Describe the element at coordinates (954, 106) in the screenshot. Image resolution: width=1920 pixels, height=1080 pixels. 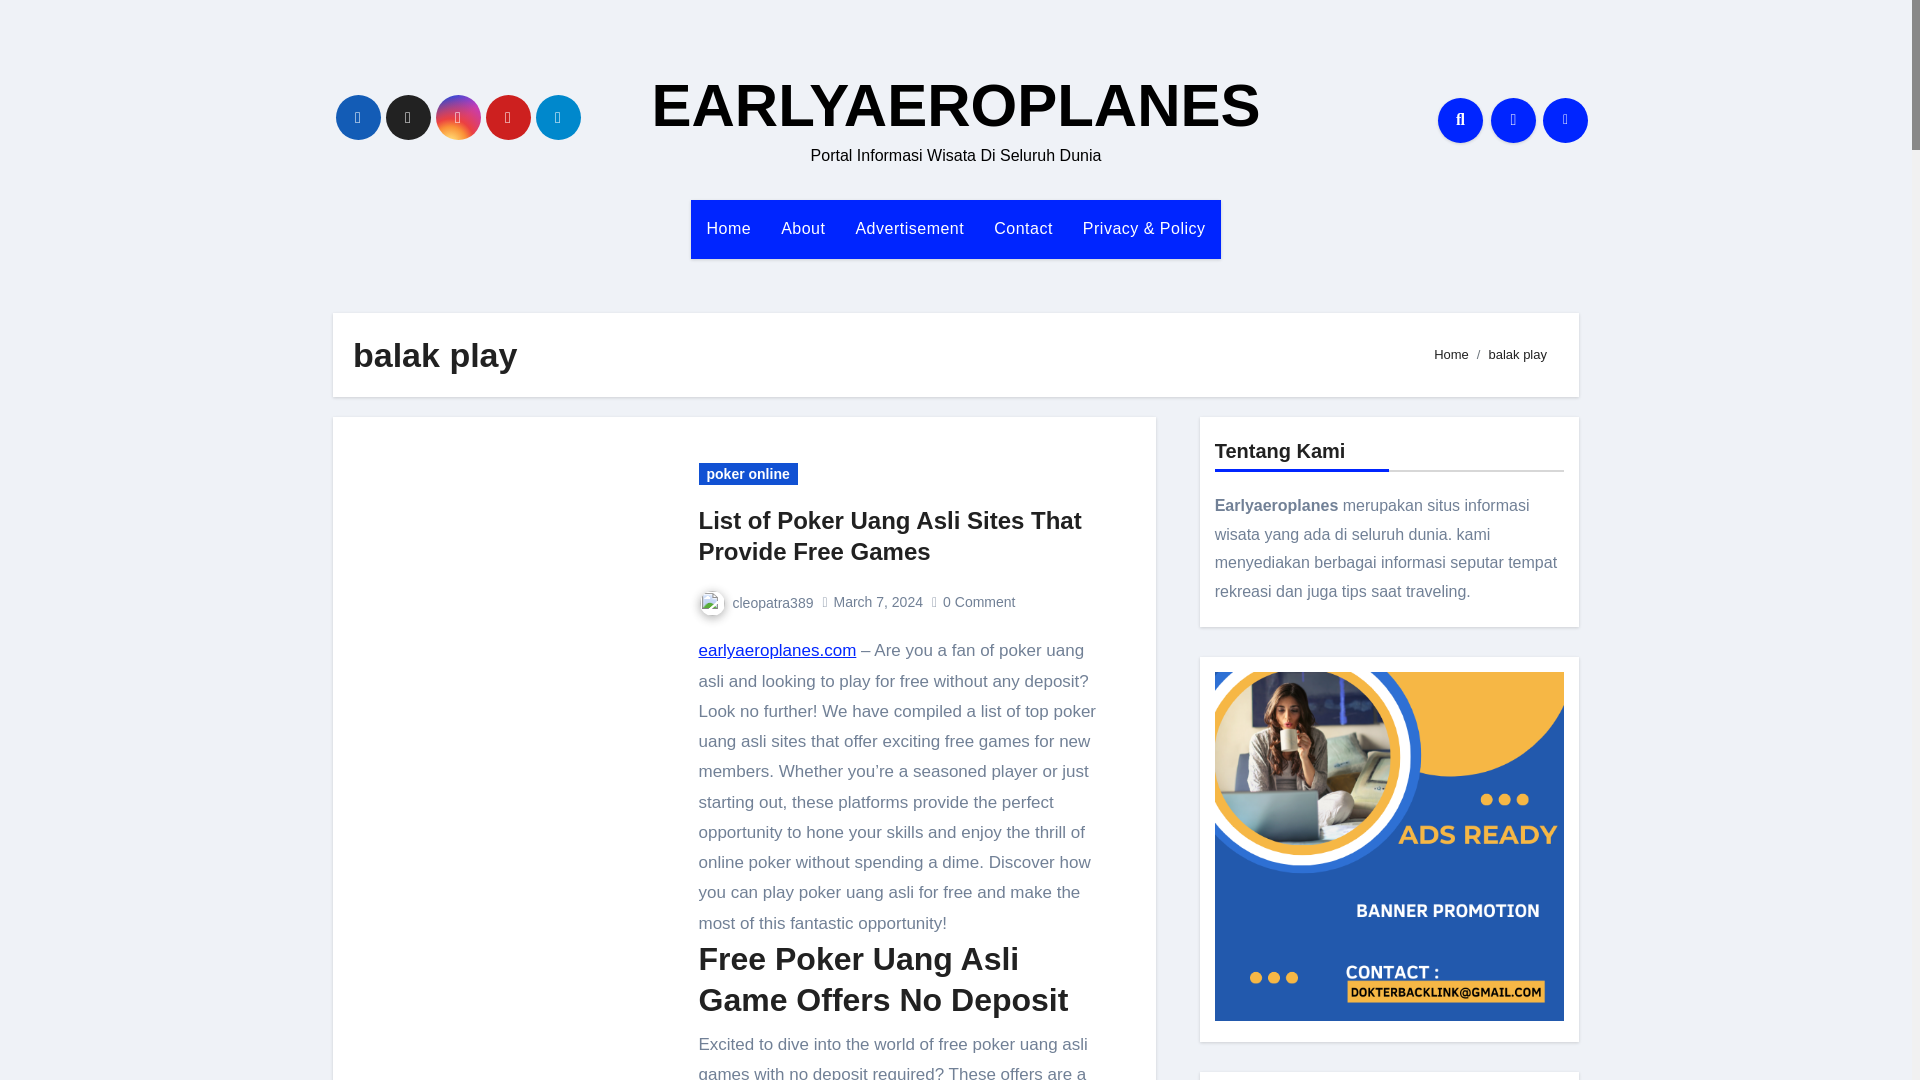
I see `EARLYAEROPLANES` at that location.